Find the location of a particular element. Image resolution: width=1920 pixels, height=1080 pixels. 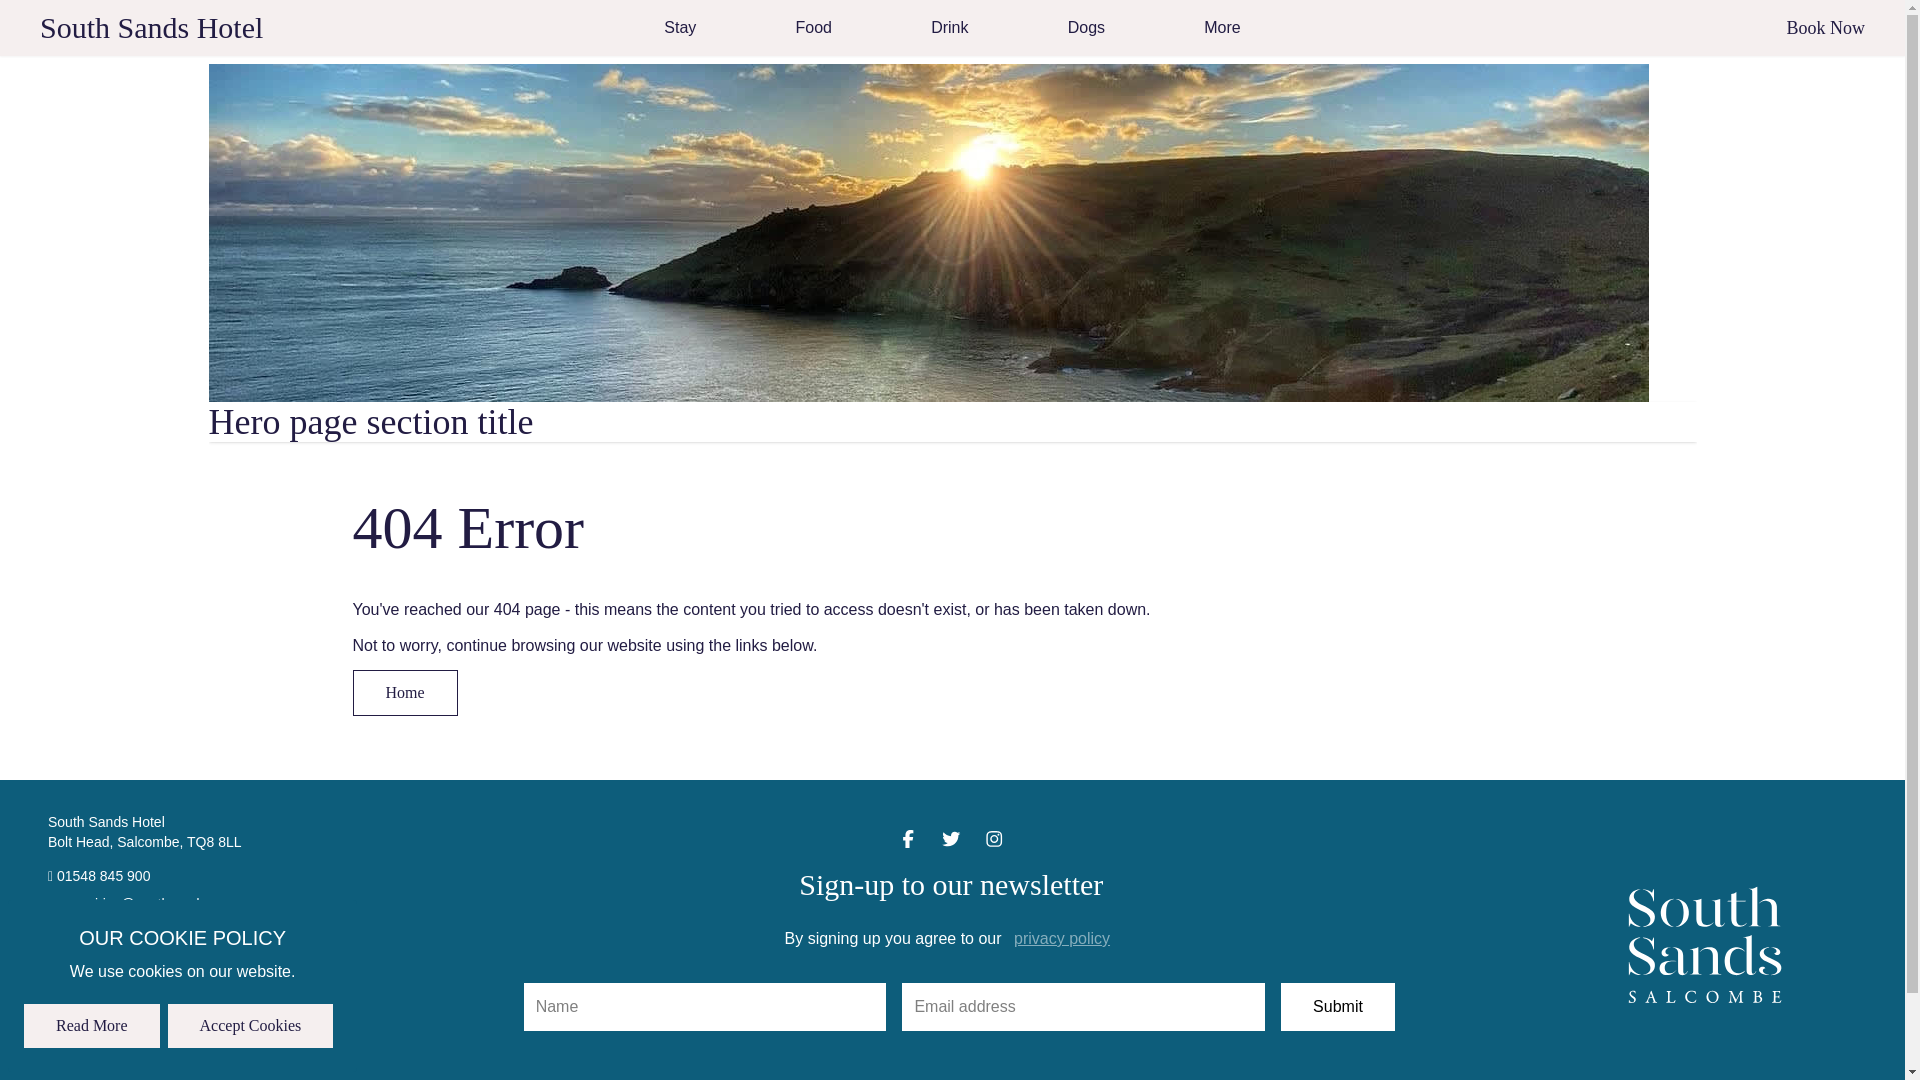

Book Now is located at coordinates (1824, 28).